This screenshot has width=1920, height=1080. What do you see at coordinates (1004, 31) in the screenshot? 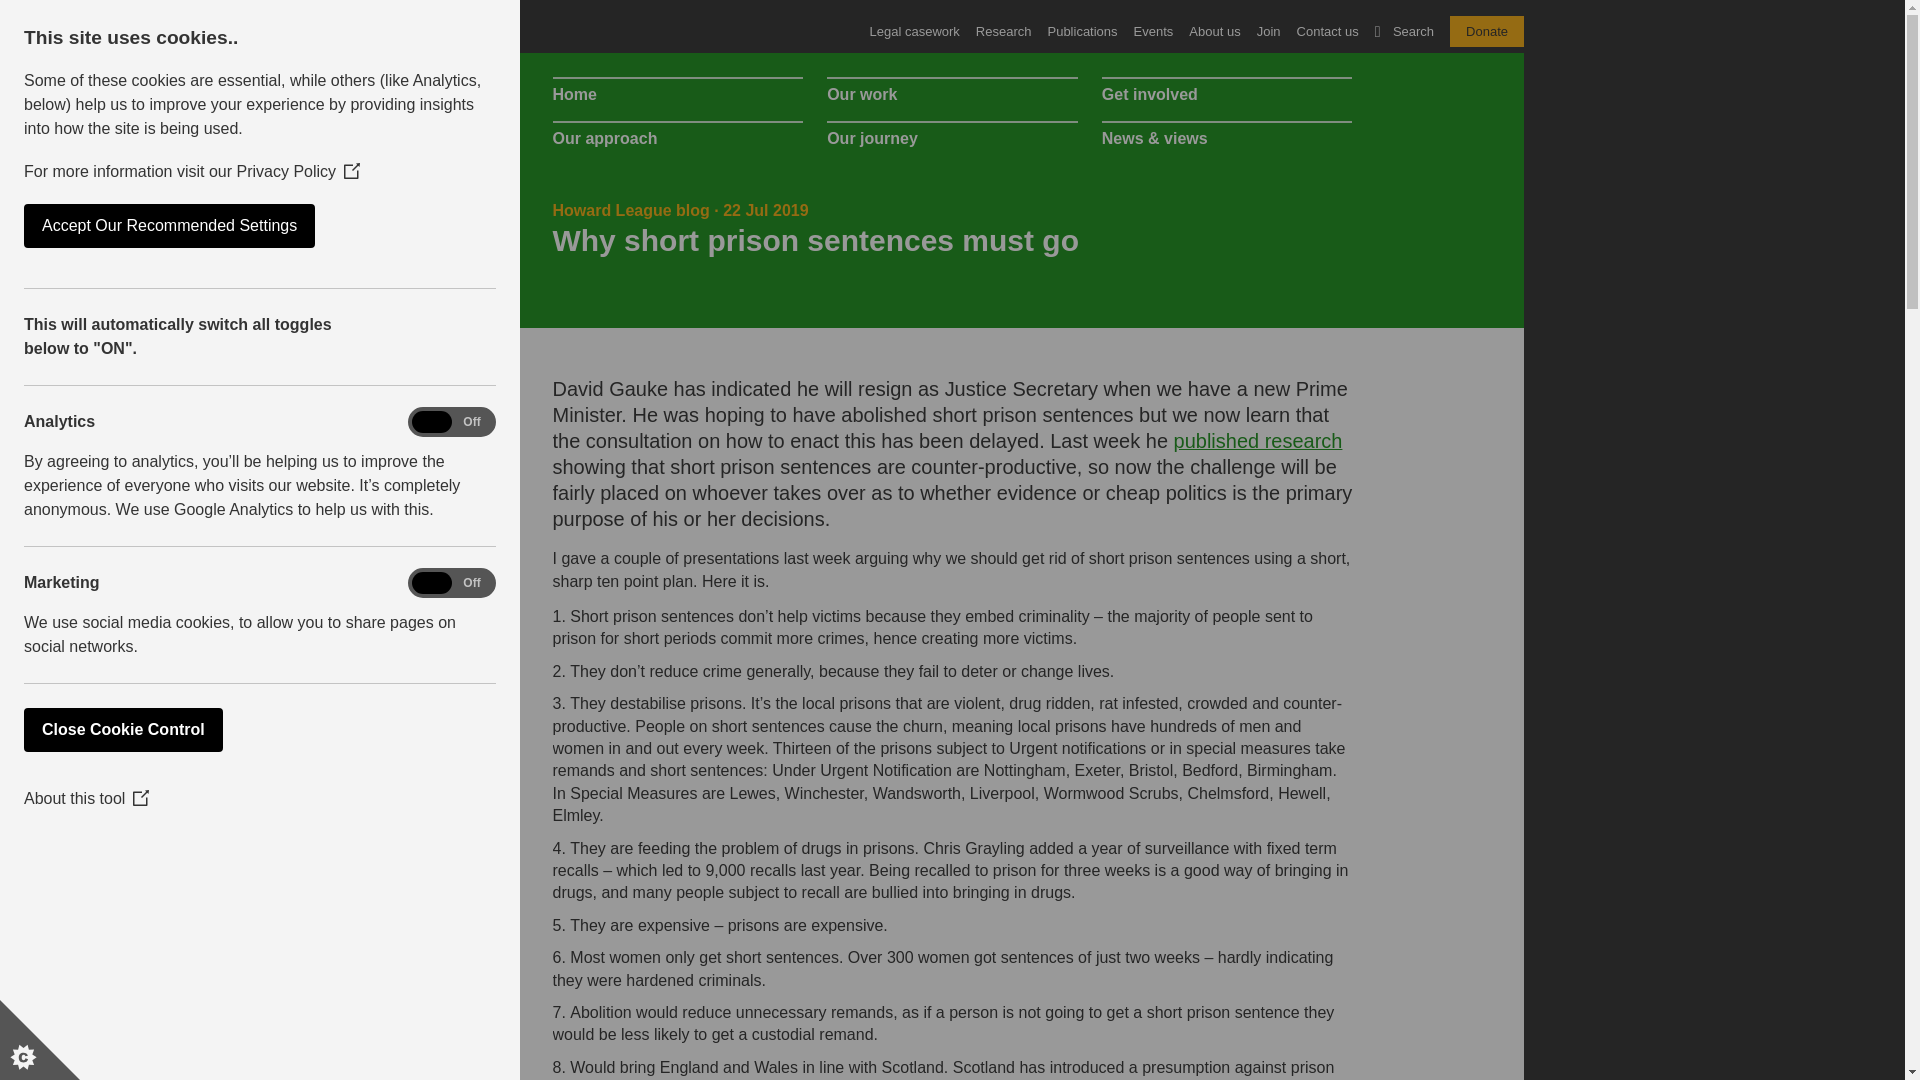
I see `Research` at bounding box center [1004, 31].